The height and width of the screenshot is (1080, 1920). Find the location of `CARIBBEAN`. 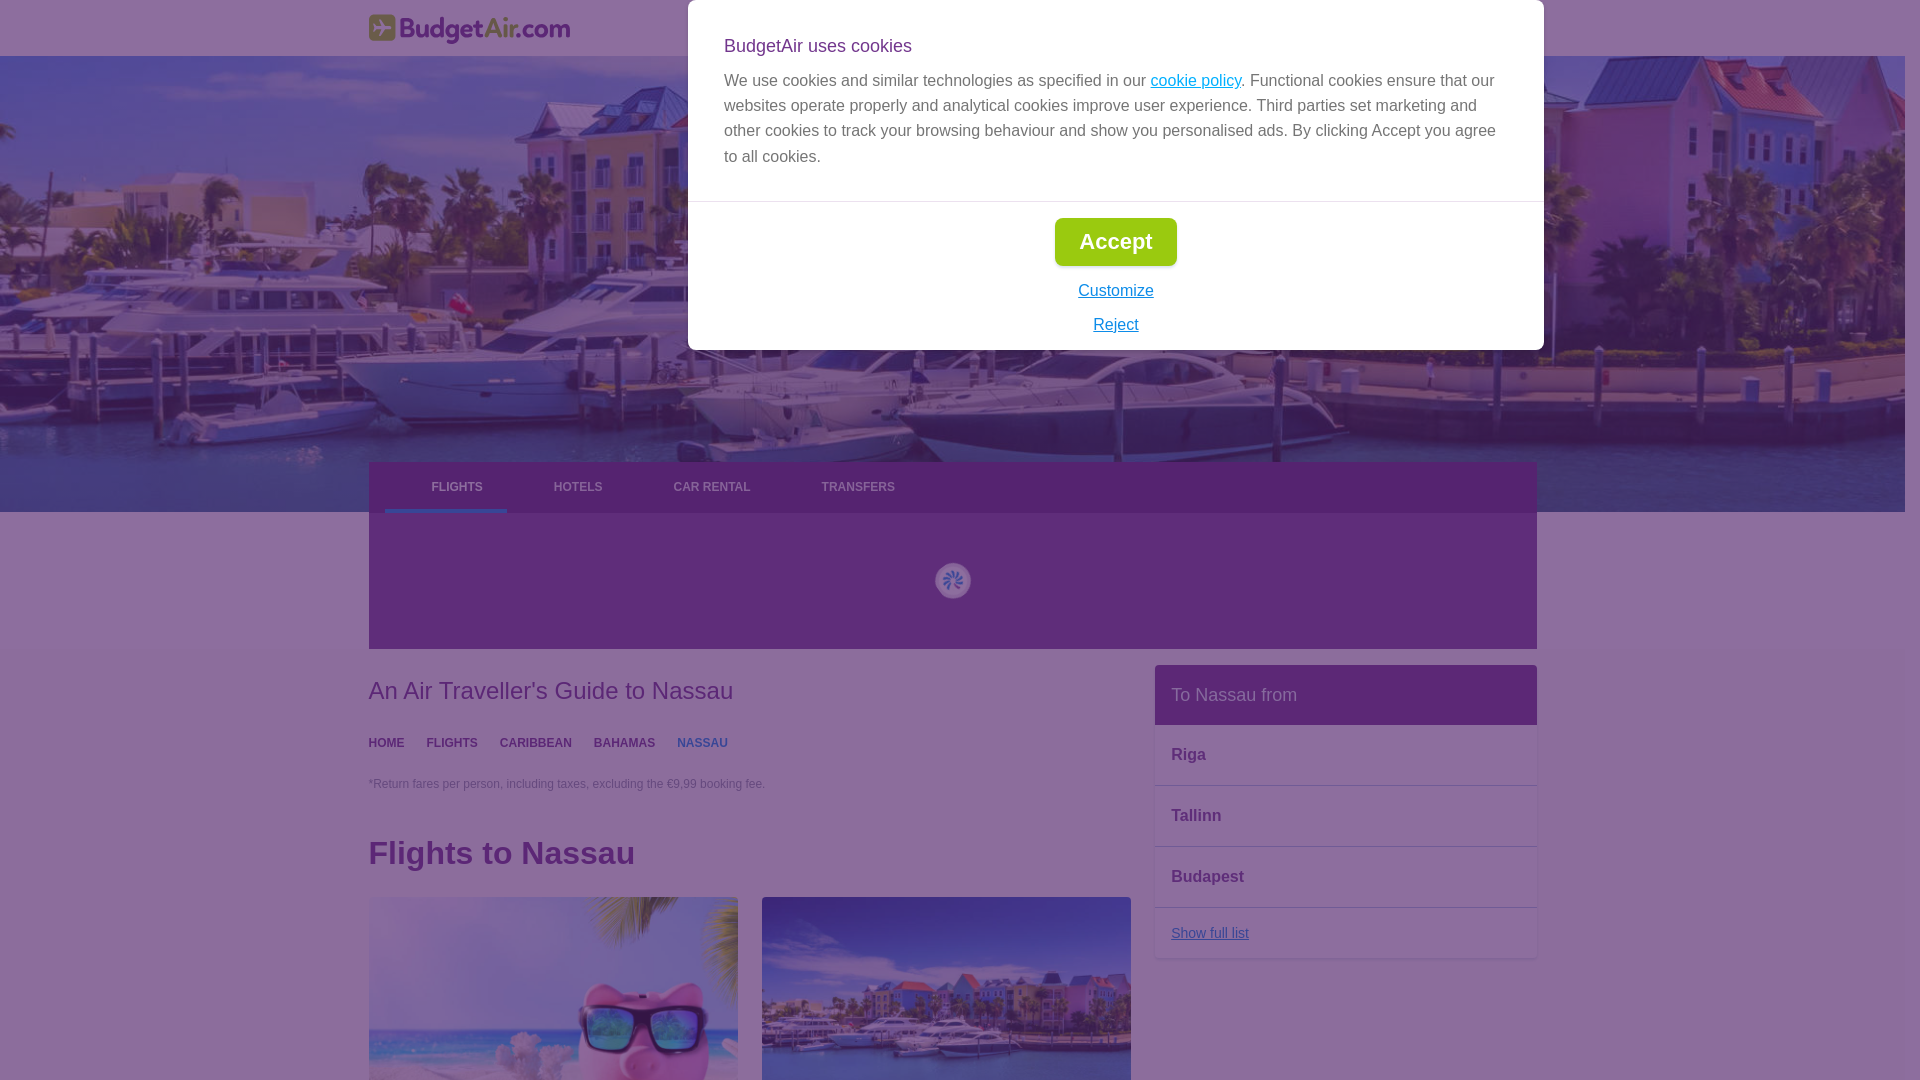

CARIBBEAN is located at coordinates (536, 741).